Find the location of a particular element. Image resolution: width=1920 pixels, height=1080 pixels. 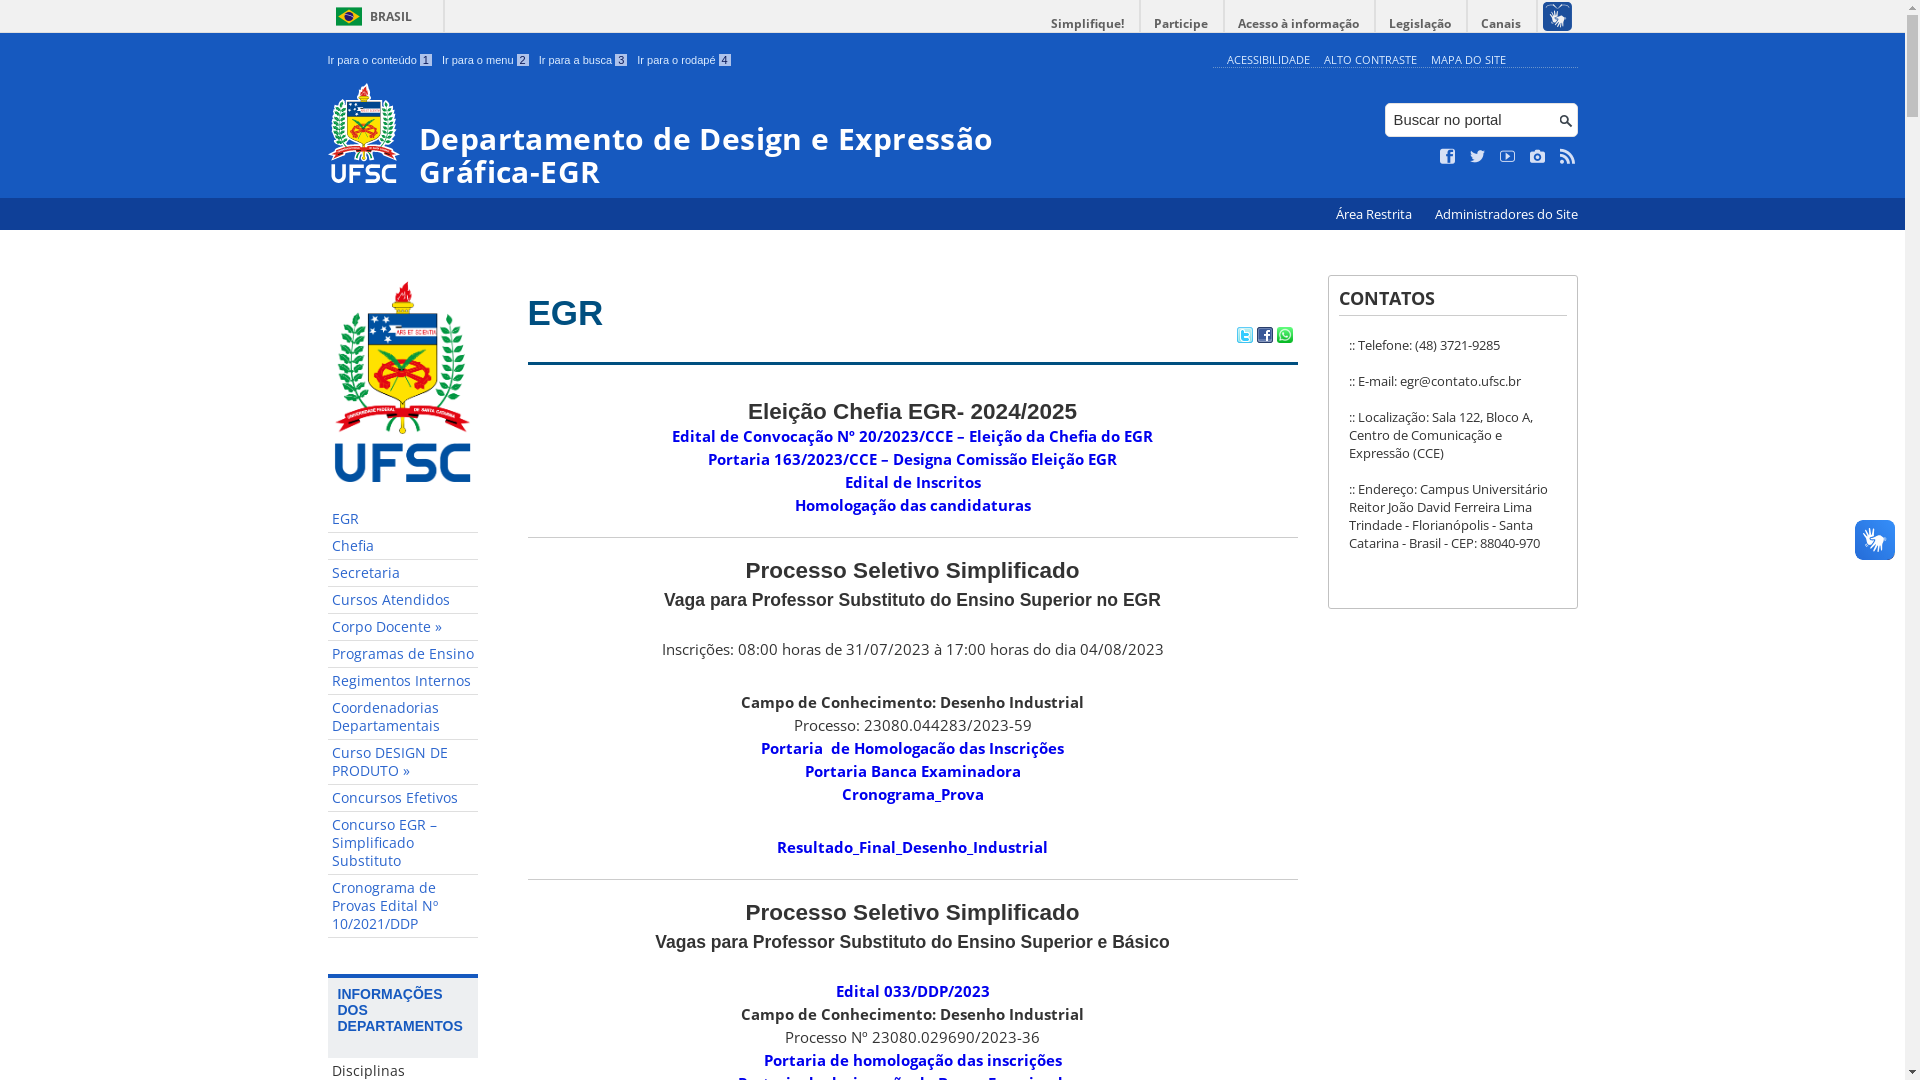

Secretaria is located at coordinates (403, 574).